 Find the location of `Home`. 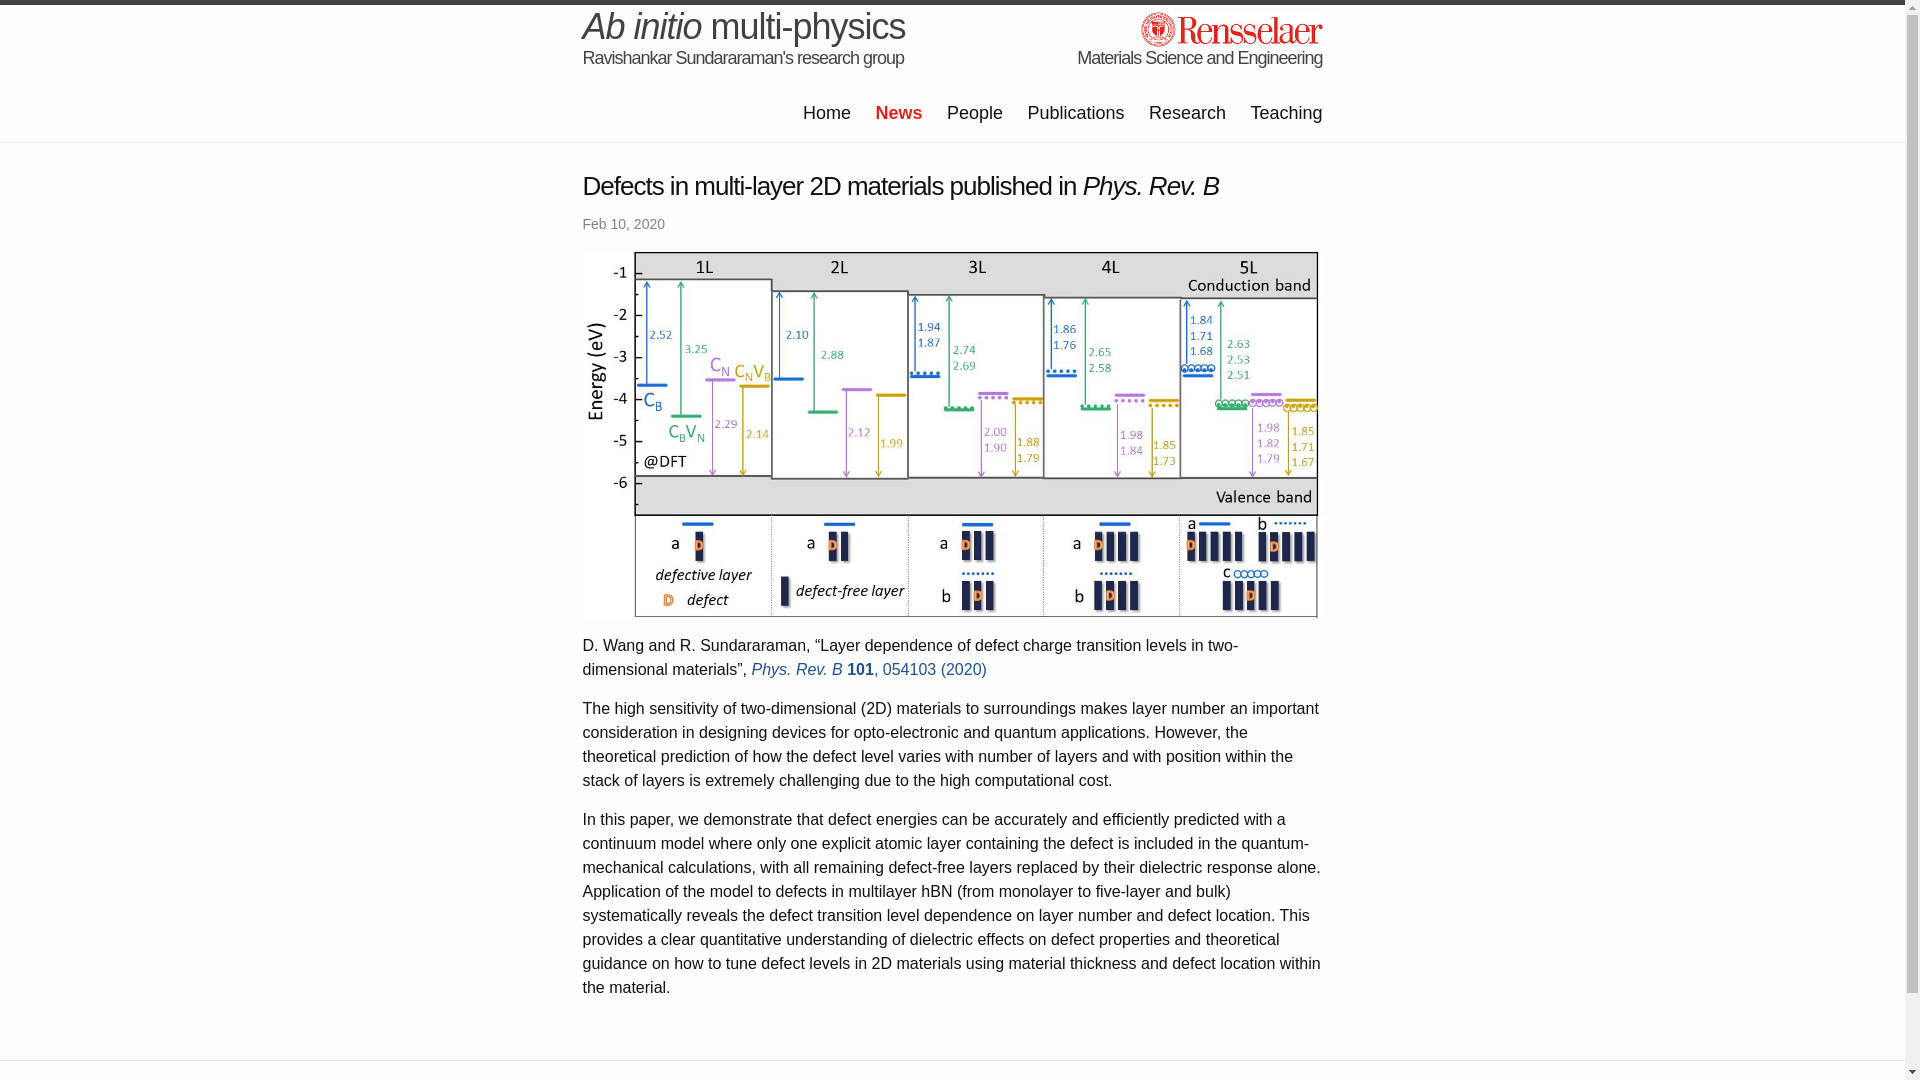

Home is located at coordinates (826, 112).